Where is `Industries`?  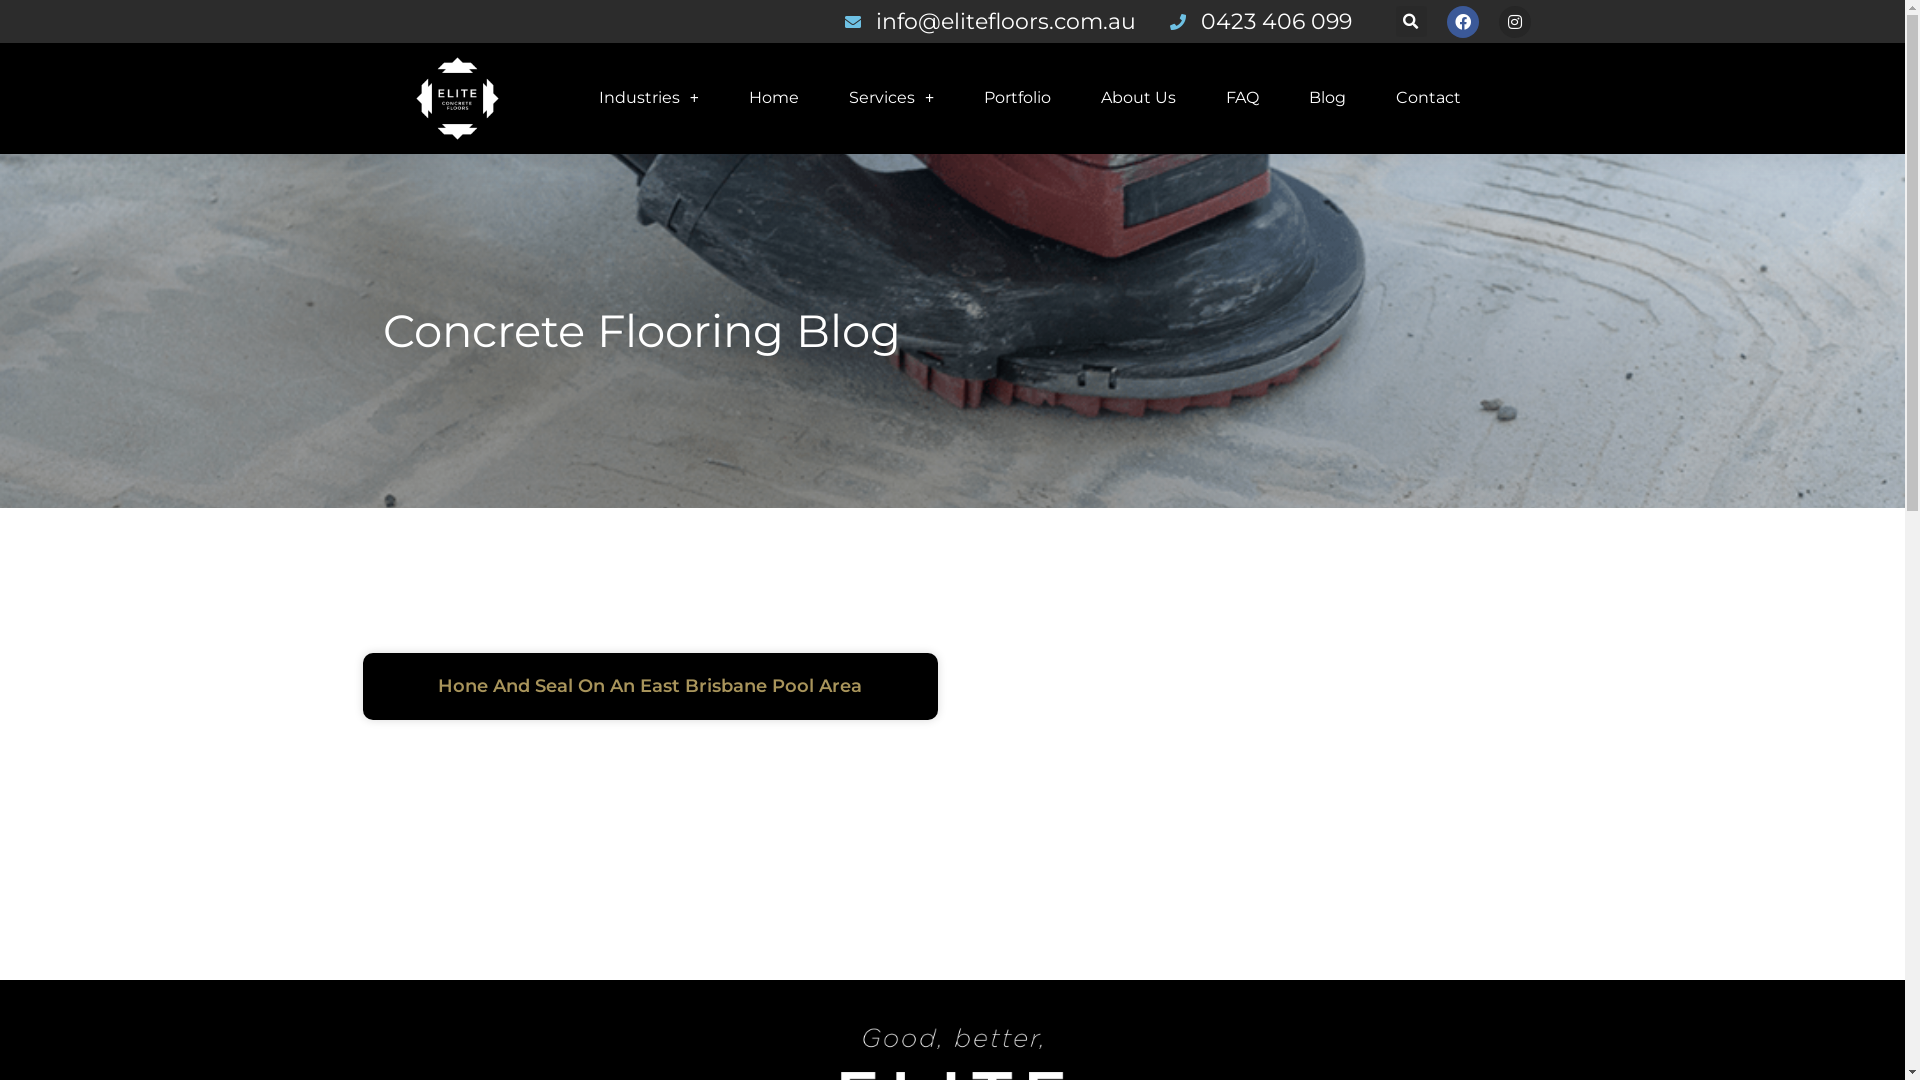 Industries is located at coordinates (649, 98).